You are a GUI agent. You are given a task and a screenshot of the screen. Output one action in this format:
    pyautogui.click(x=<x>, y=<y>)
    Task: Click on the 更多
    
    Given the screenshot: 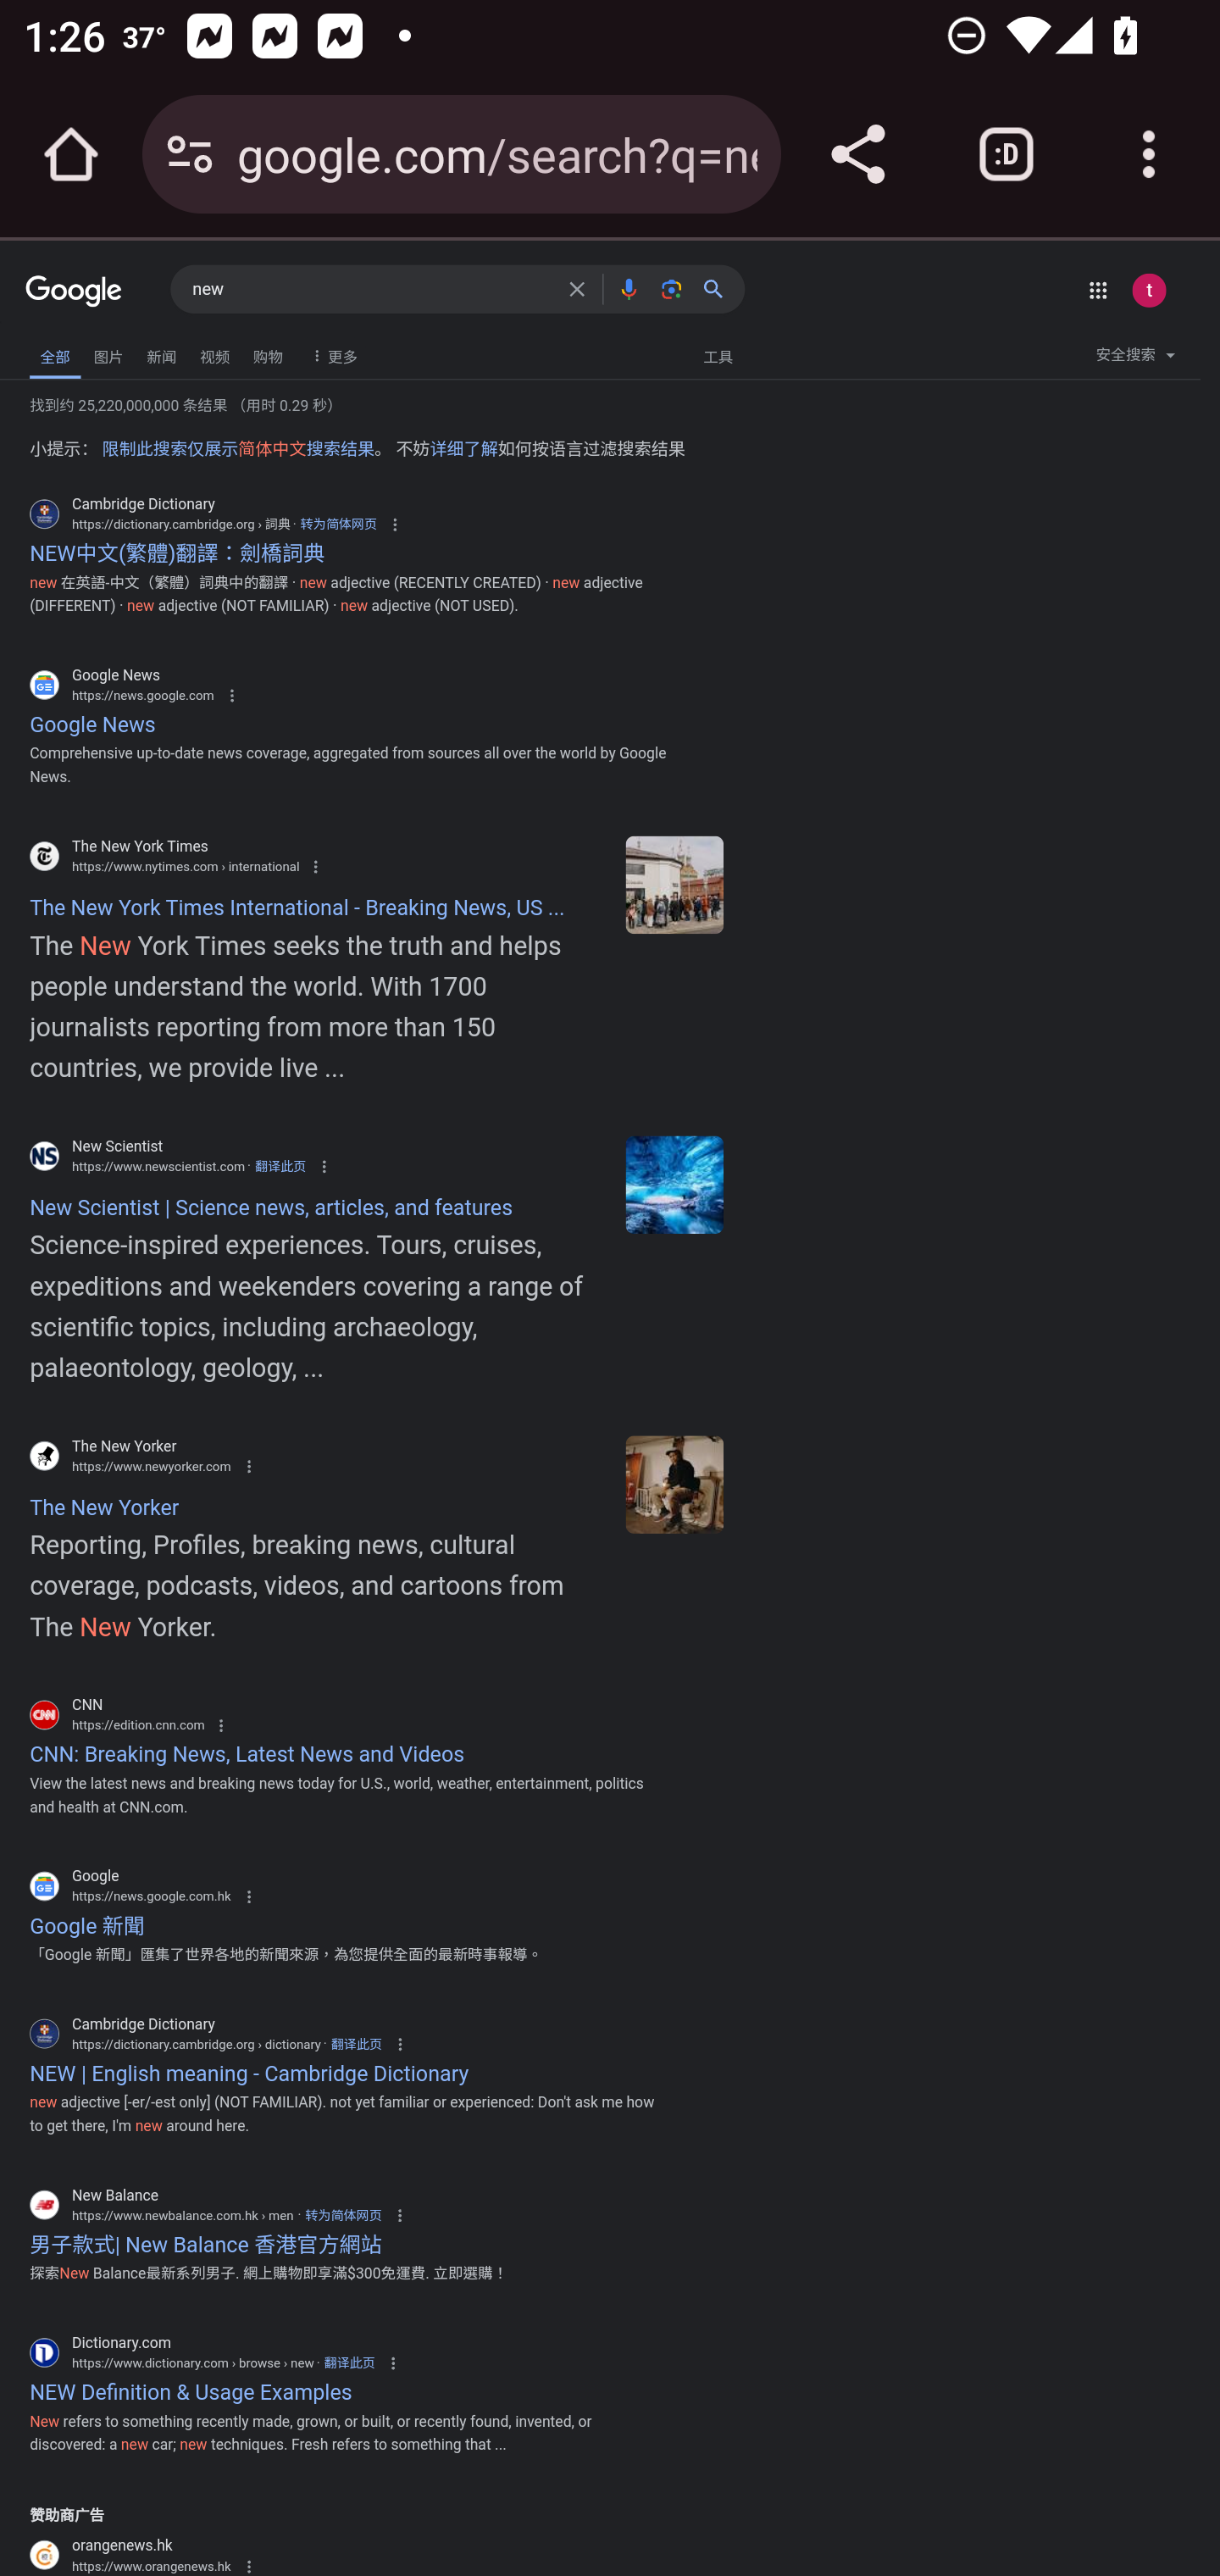 What is the action you would take?
    pyautogui.click(x=330, y=354)
    